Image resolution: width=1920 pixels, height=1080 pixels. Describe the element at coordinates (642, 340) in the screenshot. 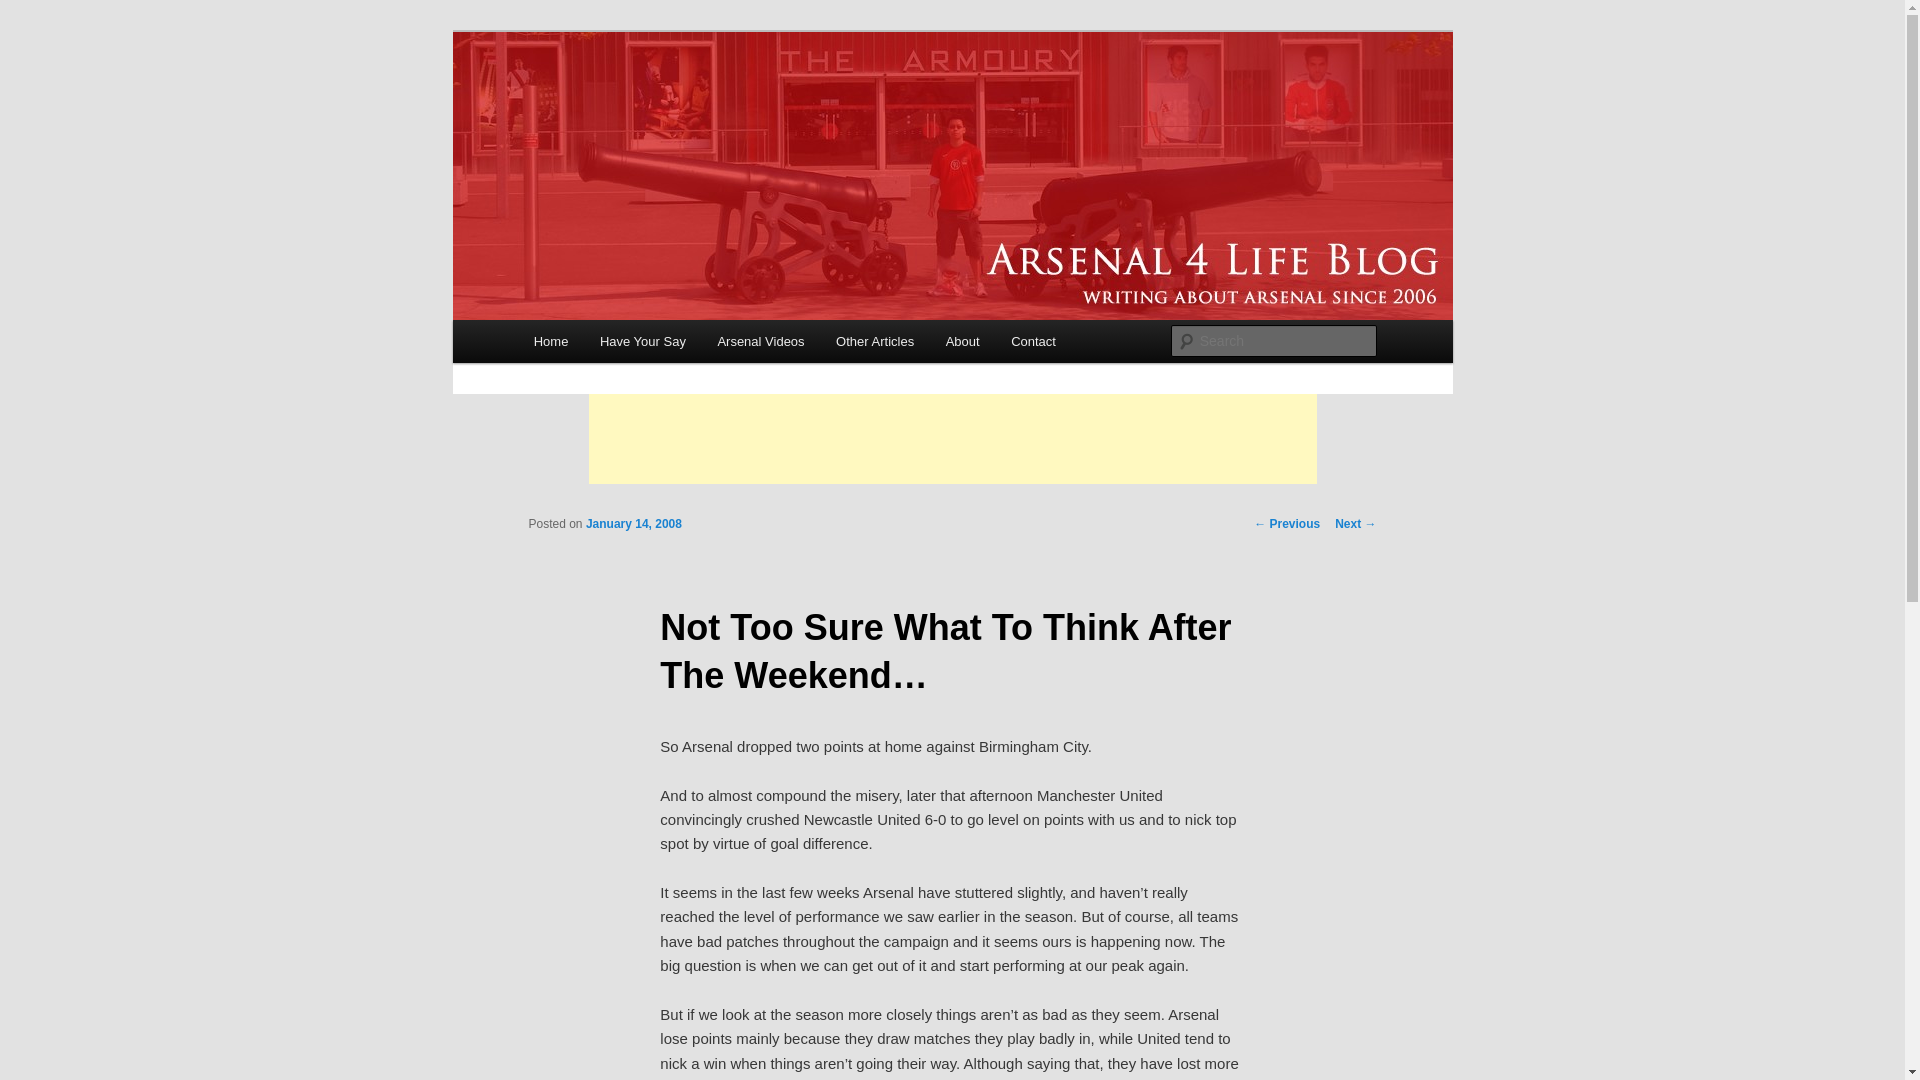

I see `Have Your Say` at that location.